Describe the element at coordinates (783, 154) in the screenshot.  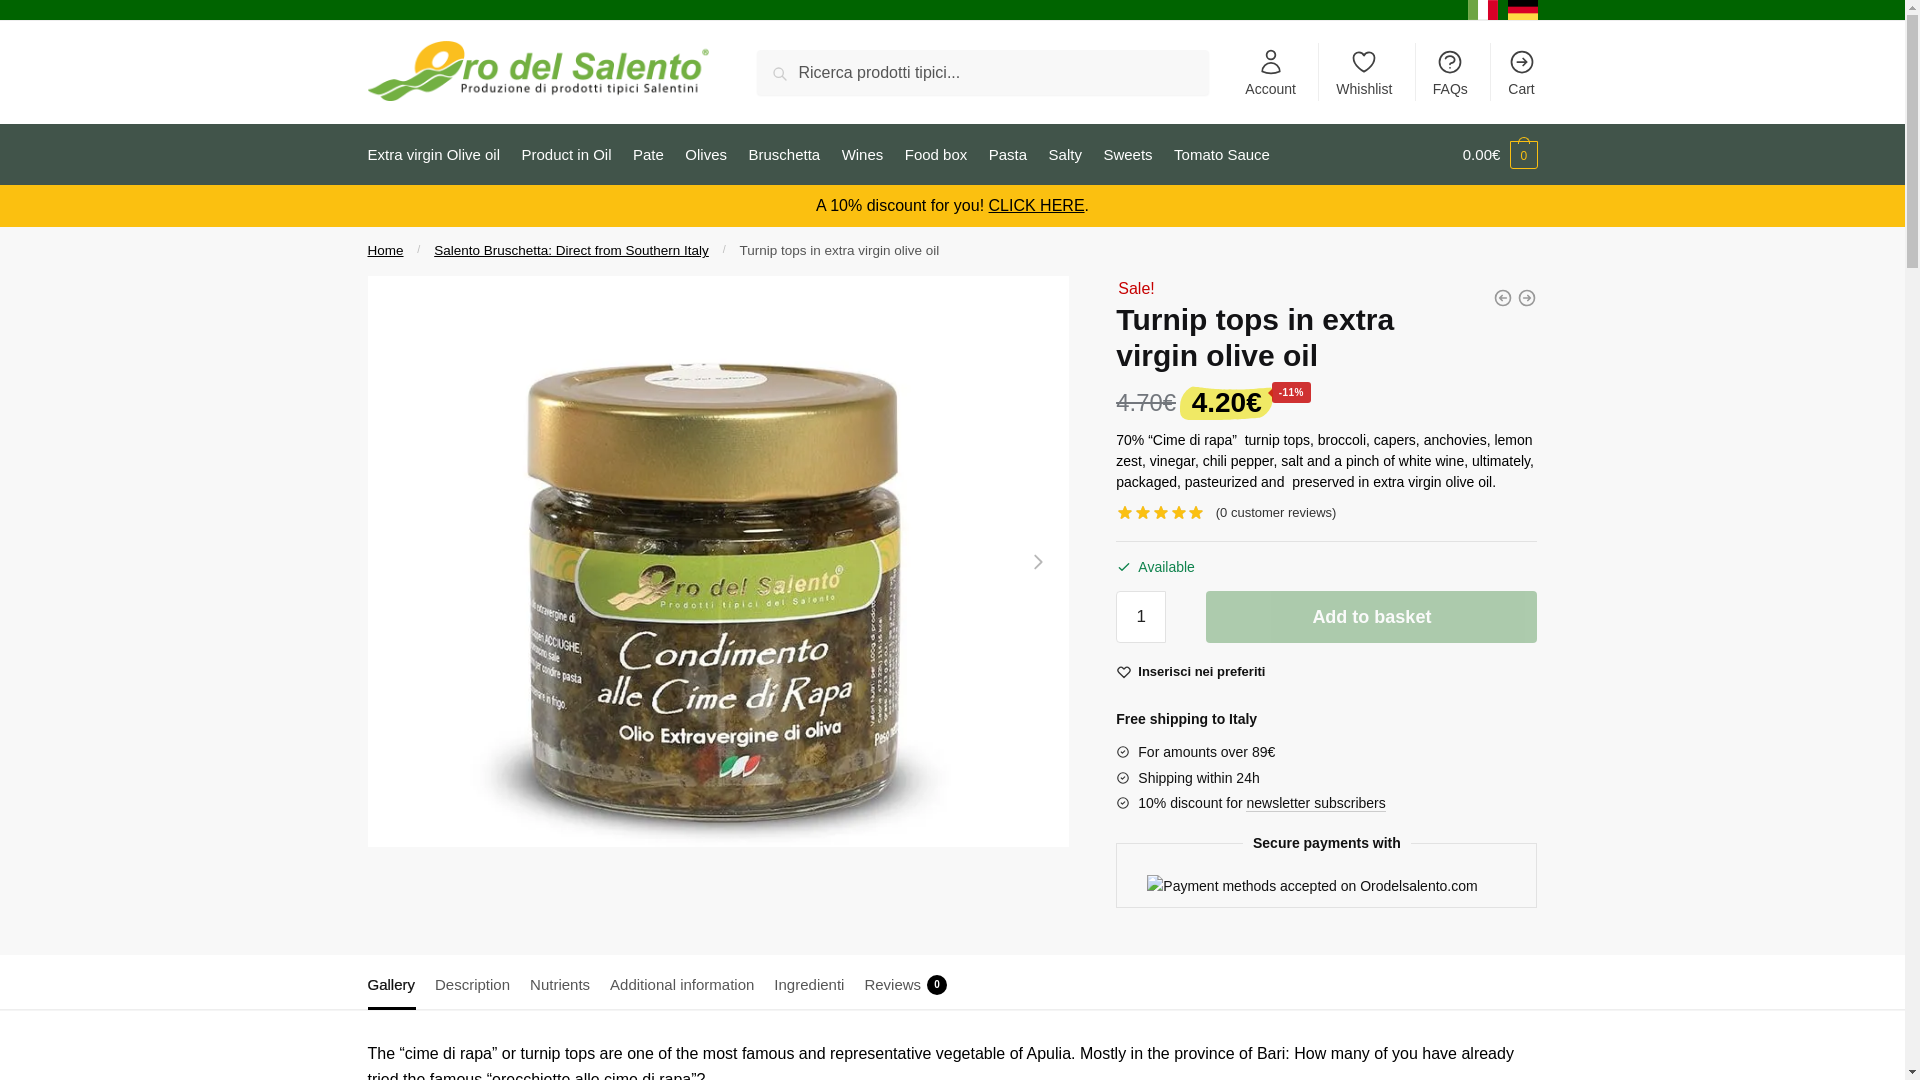
I see `Bruschetta` at that location.